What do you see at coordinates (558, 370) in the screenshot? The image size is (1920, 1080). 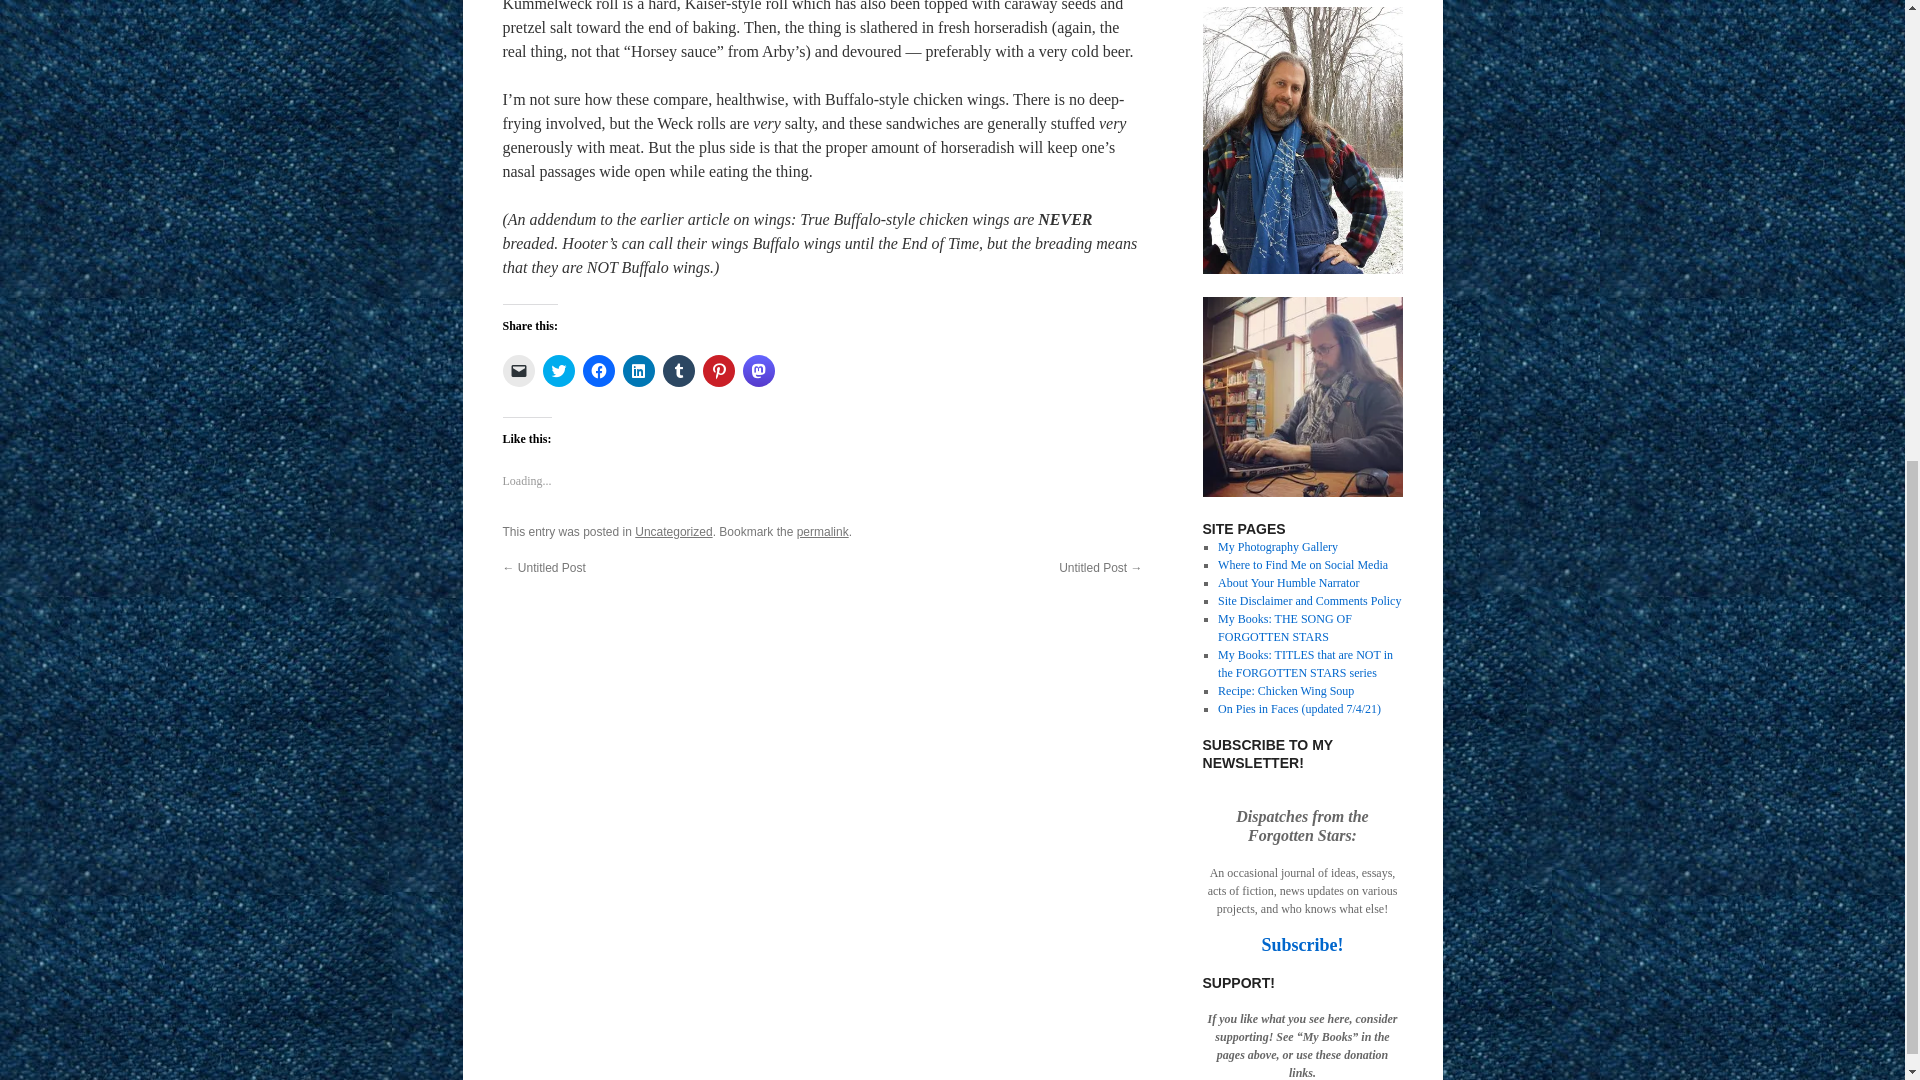 I see `Click to share on Twitter` at bounding box center [558, 370].